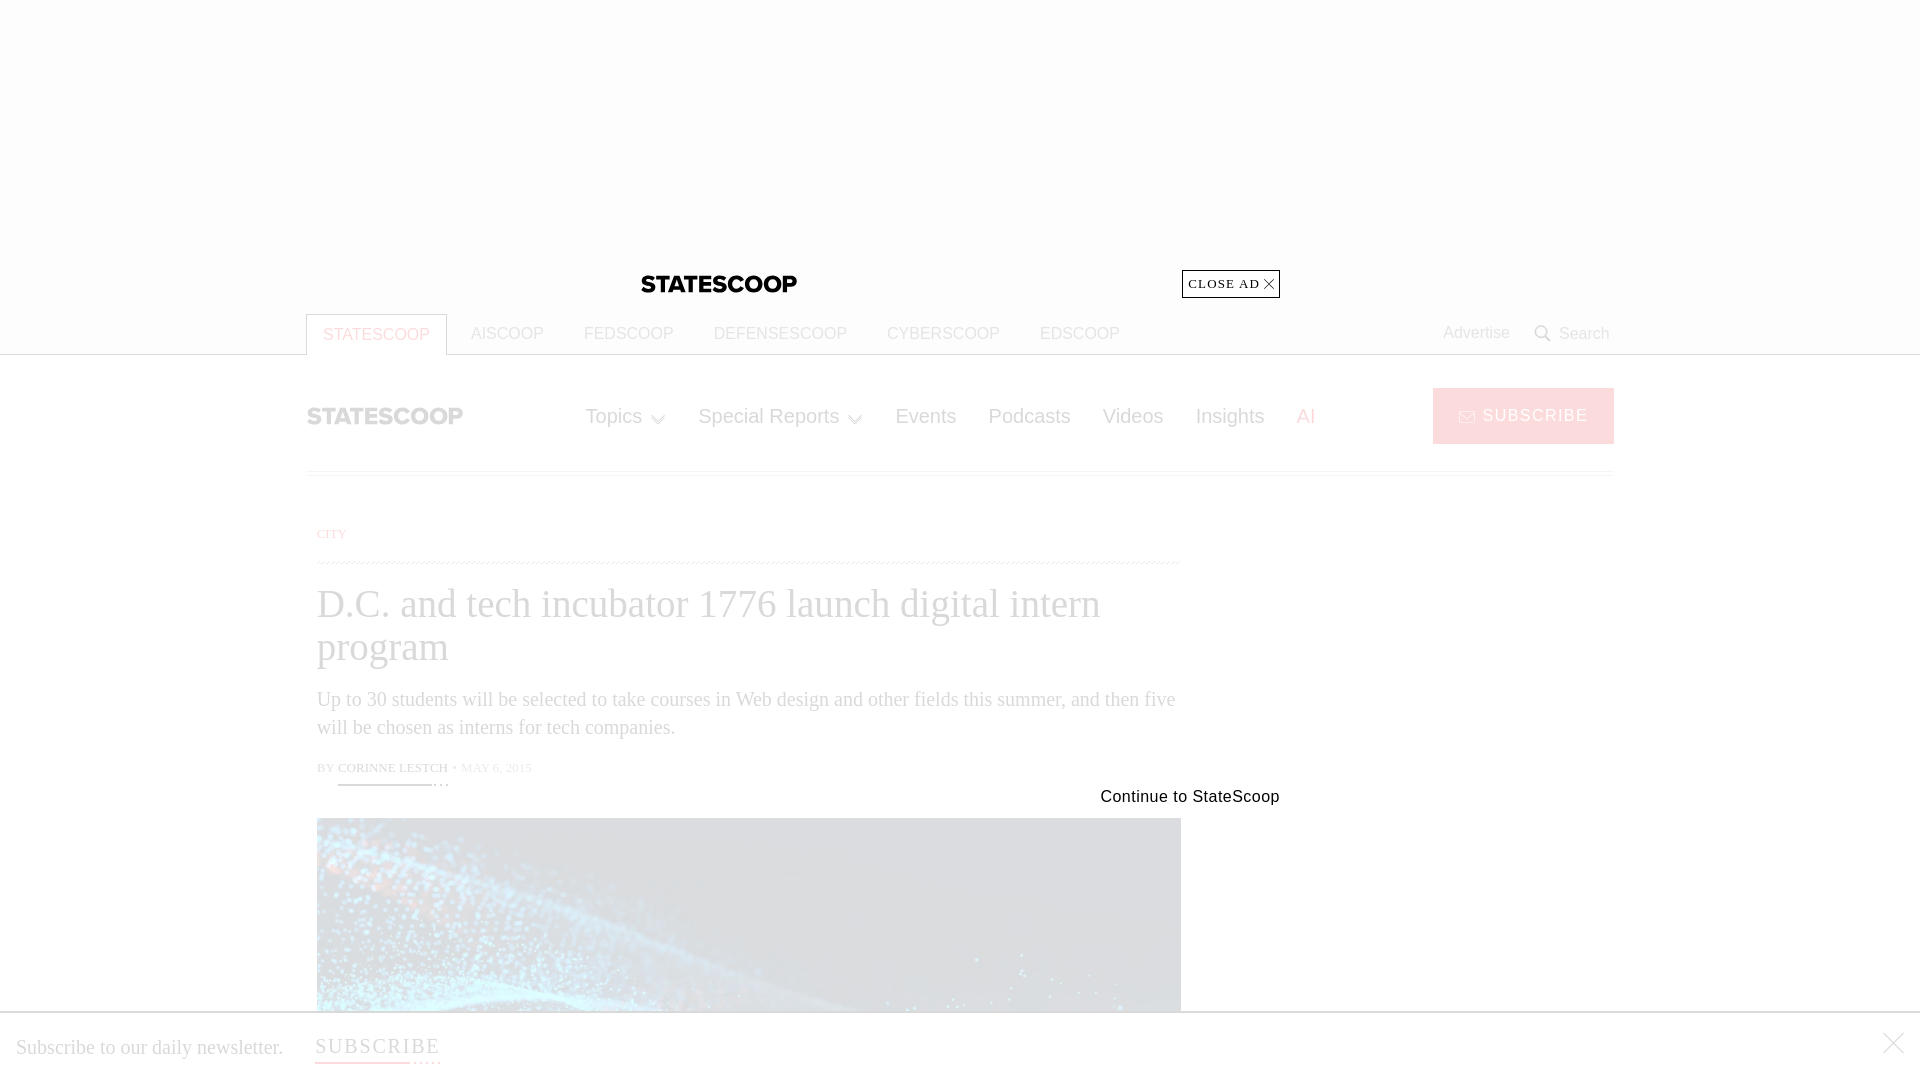 The image size is (1920, 1080). What do you see at coordinates (1574, 333) in the screenshot?
I see `Search` at bounding box center [1574, 333].